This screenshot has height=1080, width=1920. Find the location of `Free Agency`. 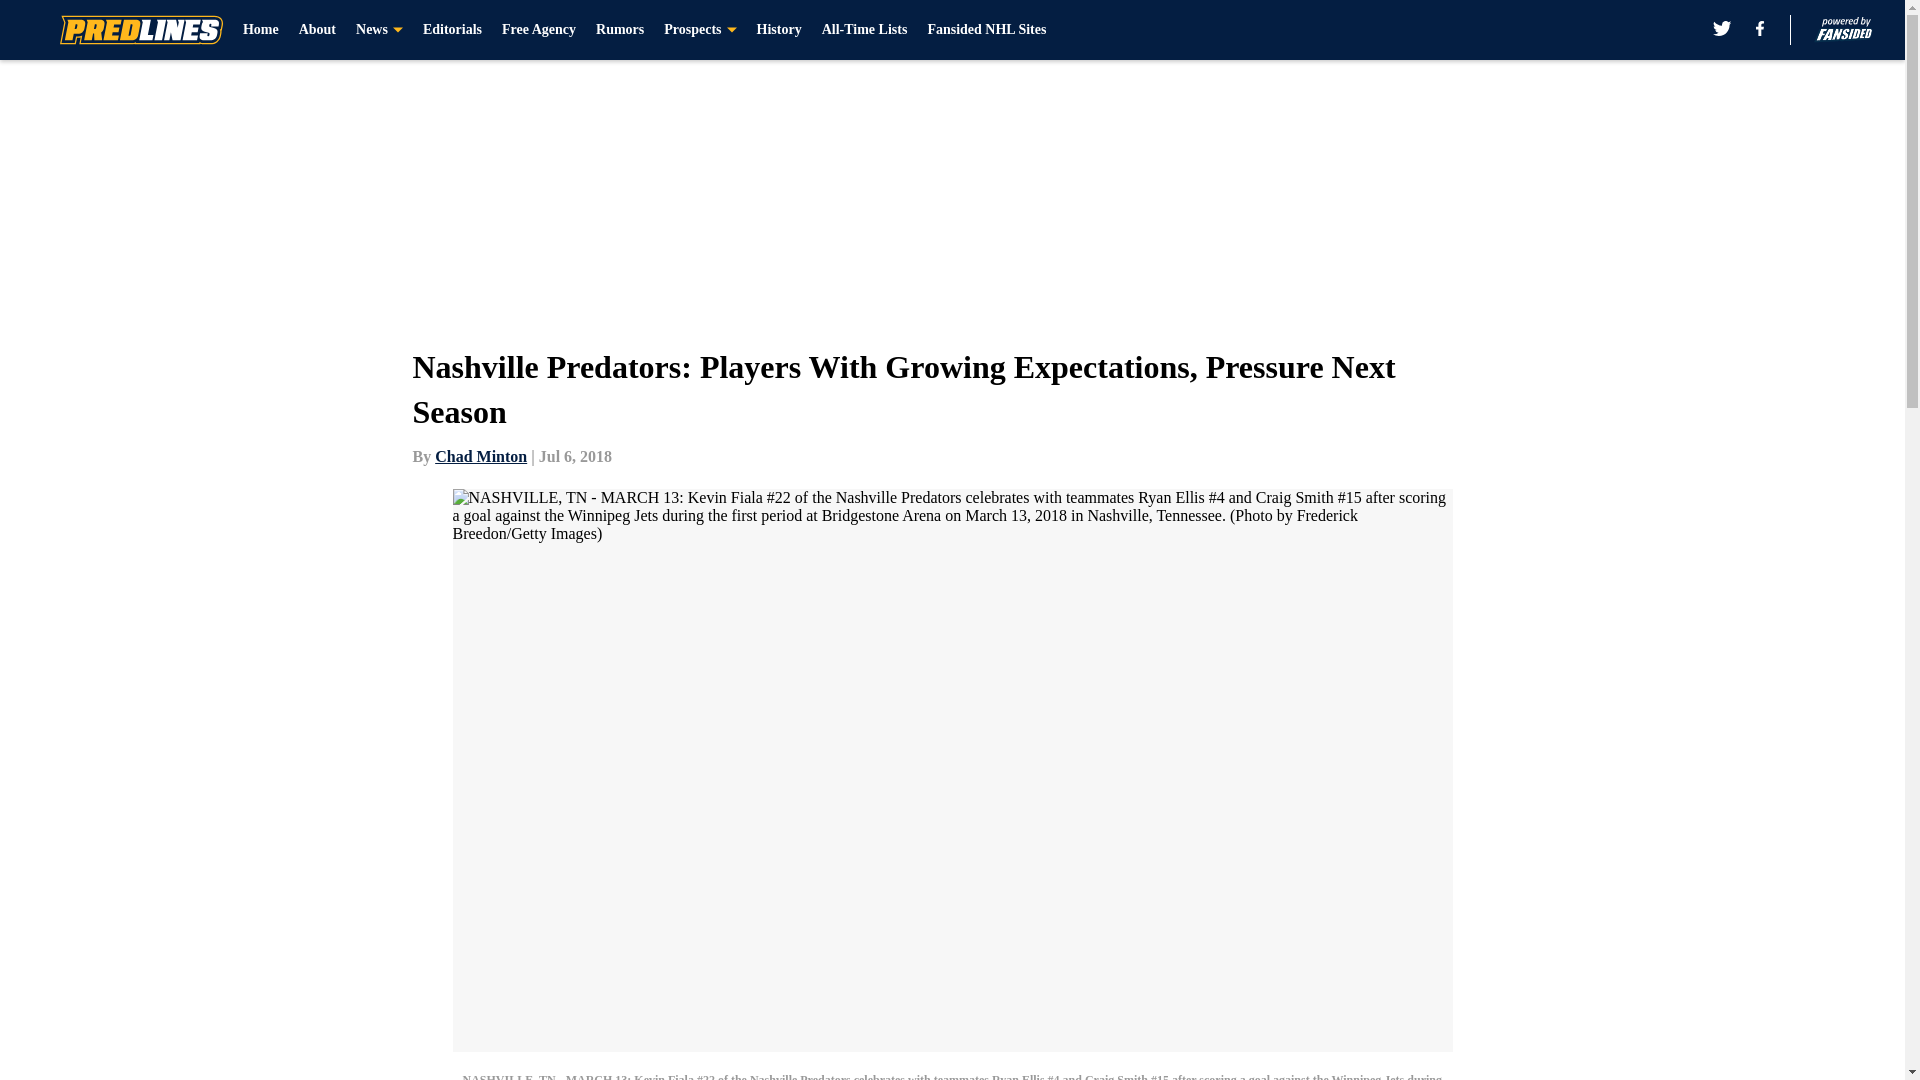

Free Agency is located at coordinates (538, 30).